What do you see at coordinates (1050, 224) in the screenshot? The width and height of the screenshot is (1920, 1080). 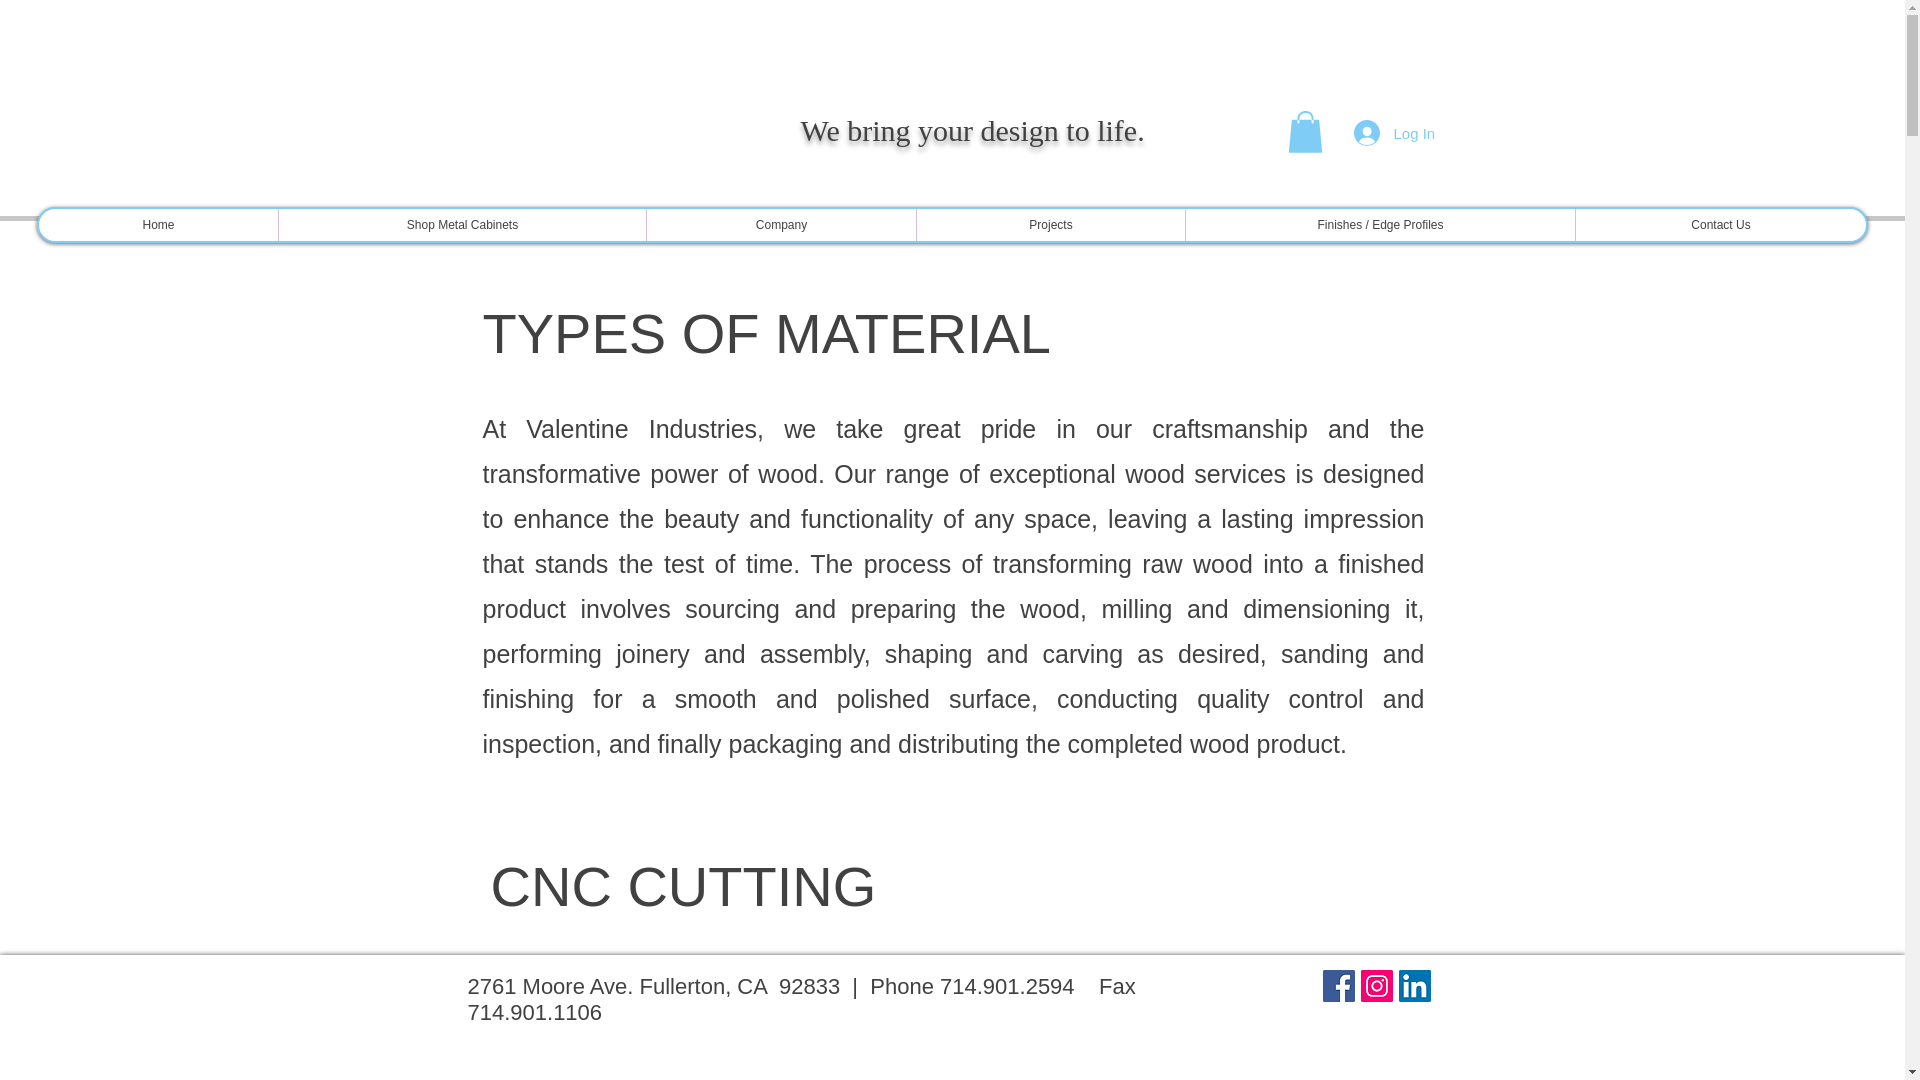 I see `Projects` at bounding box center [1050, 224].